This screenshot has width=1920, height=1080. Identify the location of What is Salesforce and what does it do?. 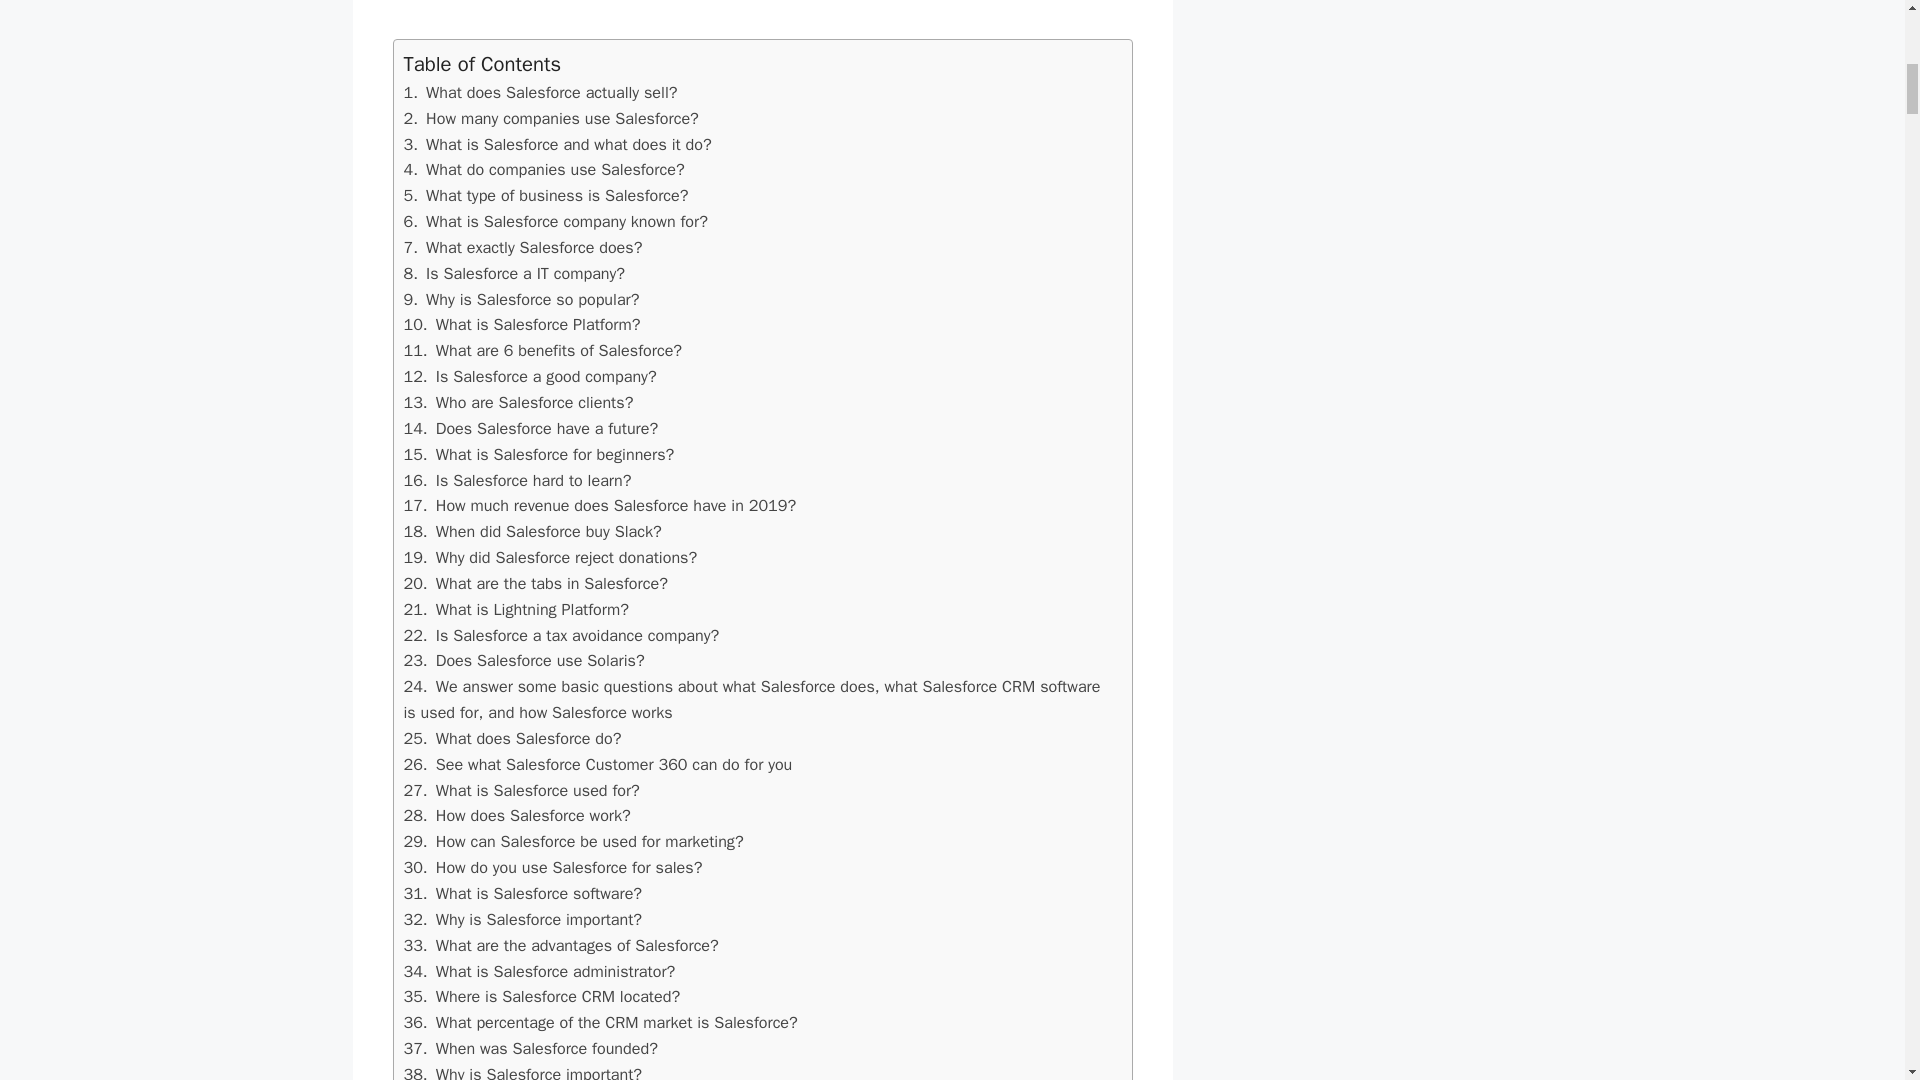
(543, 350).